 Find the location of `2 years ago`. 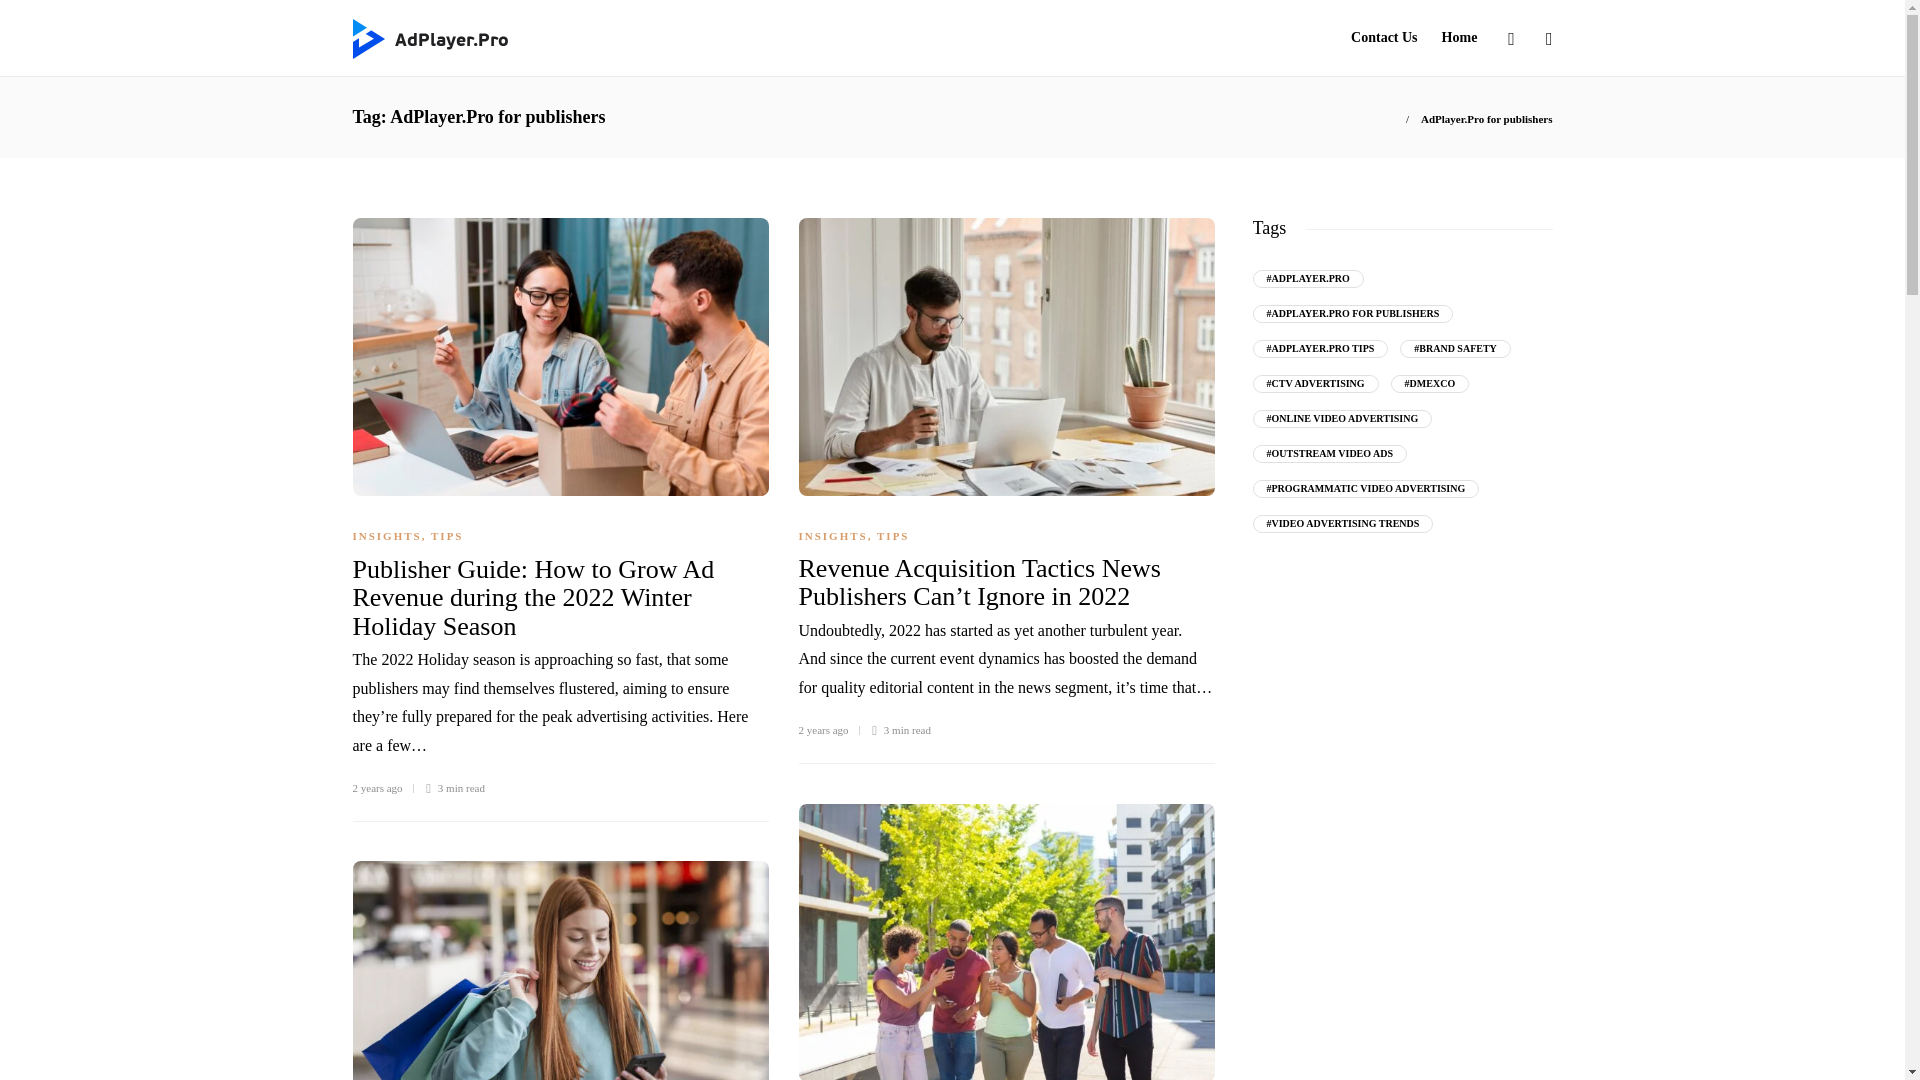

2 years ago is located at coordinates (823, 729).